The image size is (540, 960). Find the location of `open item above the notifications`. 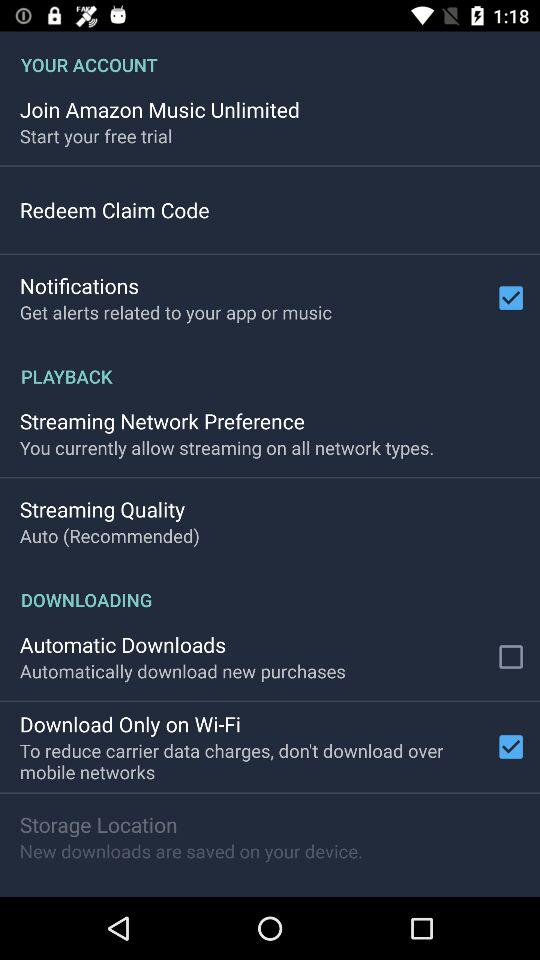

open item above the notifications is located at coordinates (114, 210).